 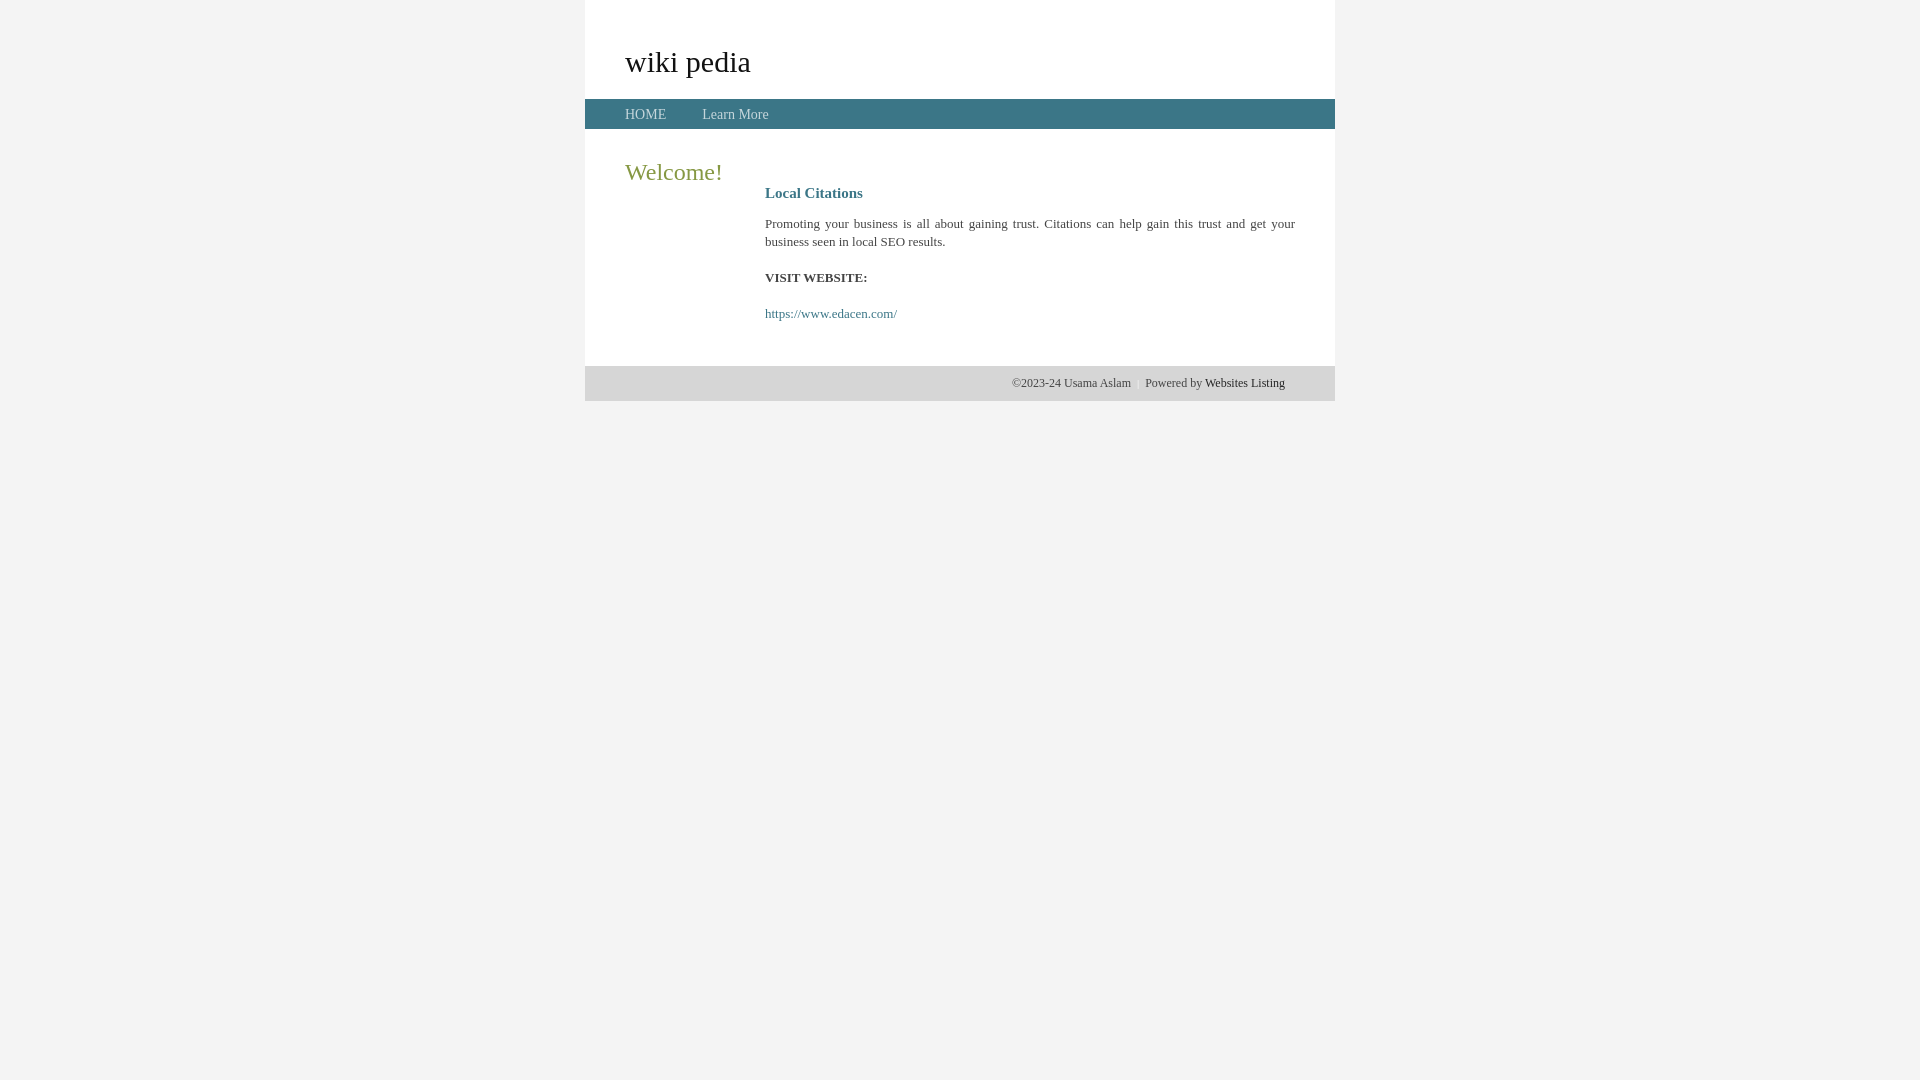 What do you see at coordinates (735, 114) in the screenshot?
I see `Learn More` at bounding box center [735, 114].